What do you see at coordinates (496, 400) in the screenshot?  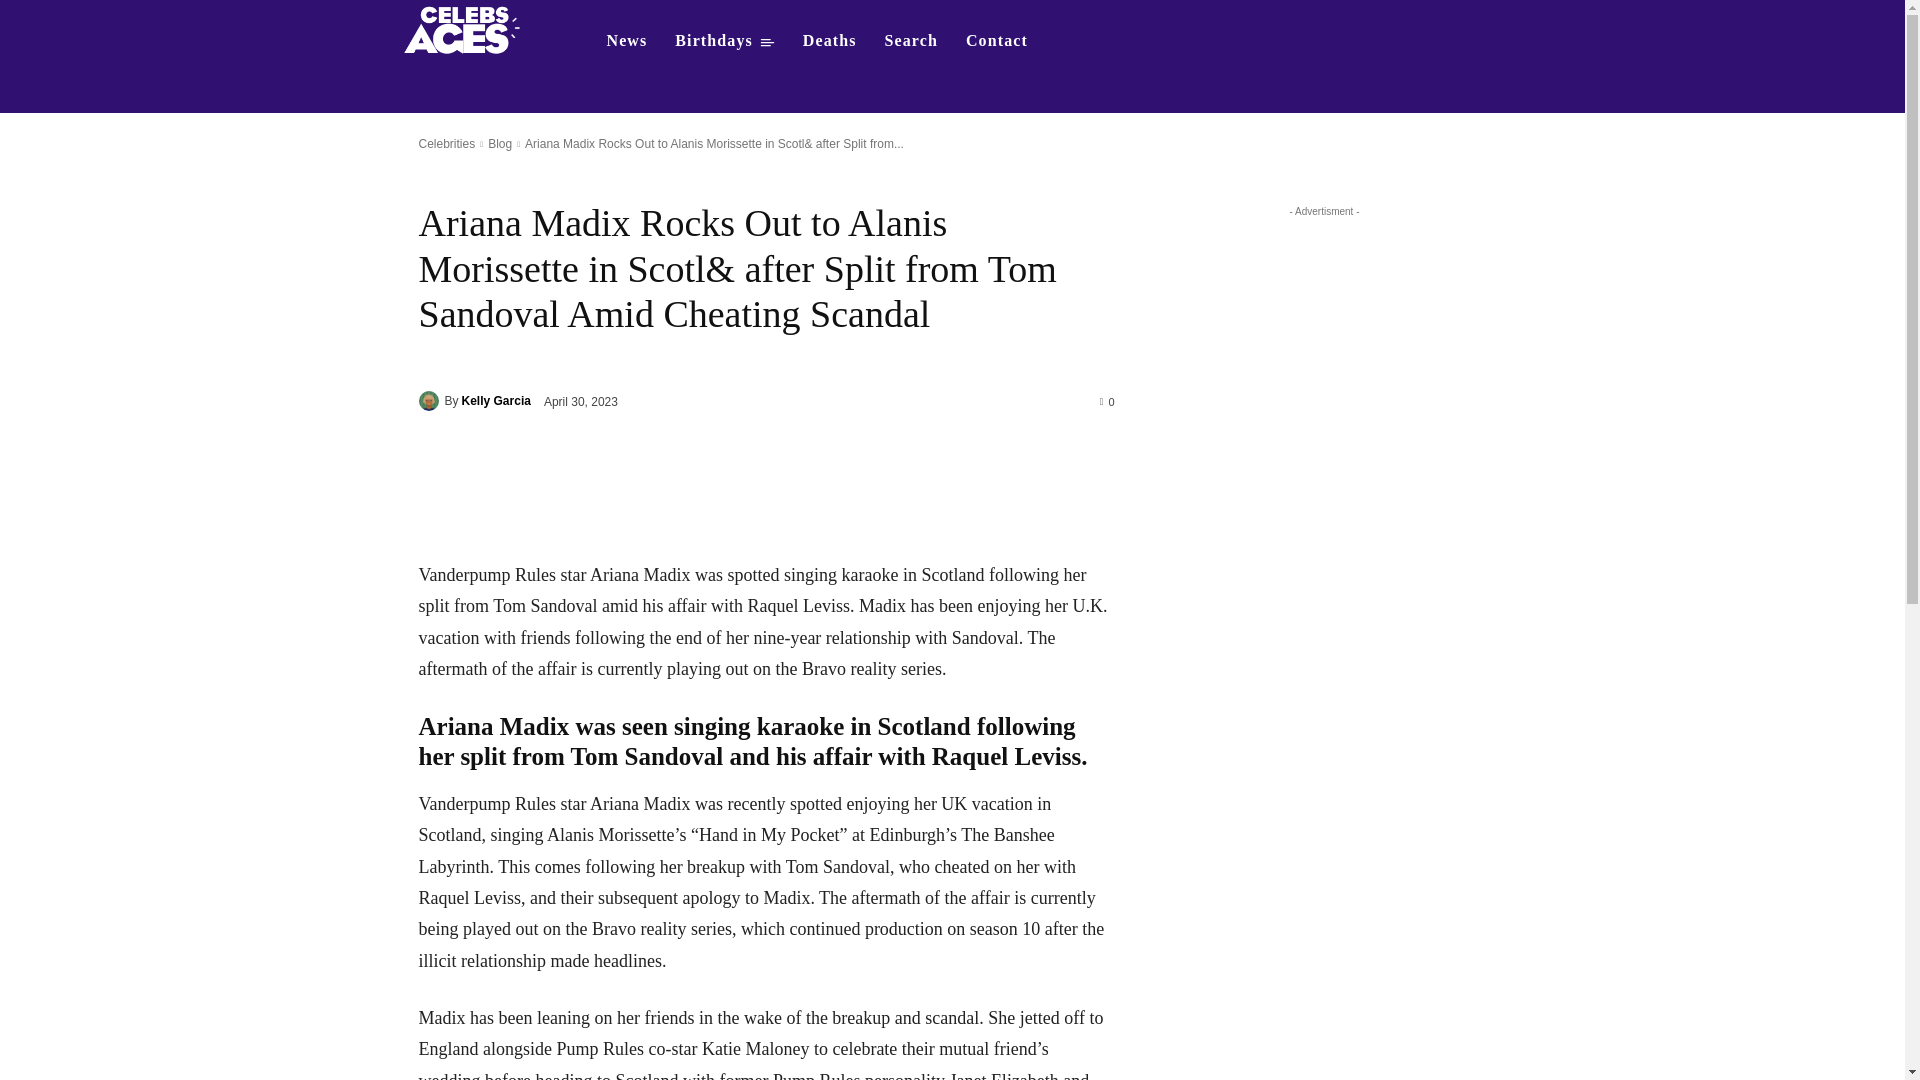 I see `Kelly Garcia` at bounding box center [496, 400].